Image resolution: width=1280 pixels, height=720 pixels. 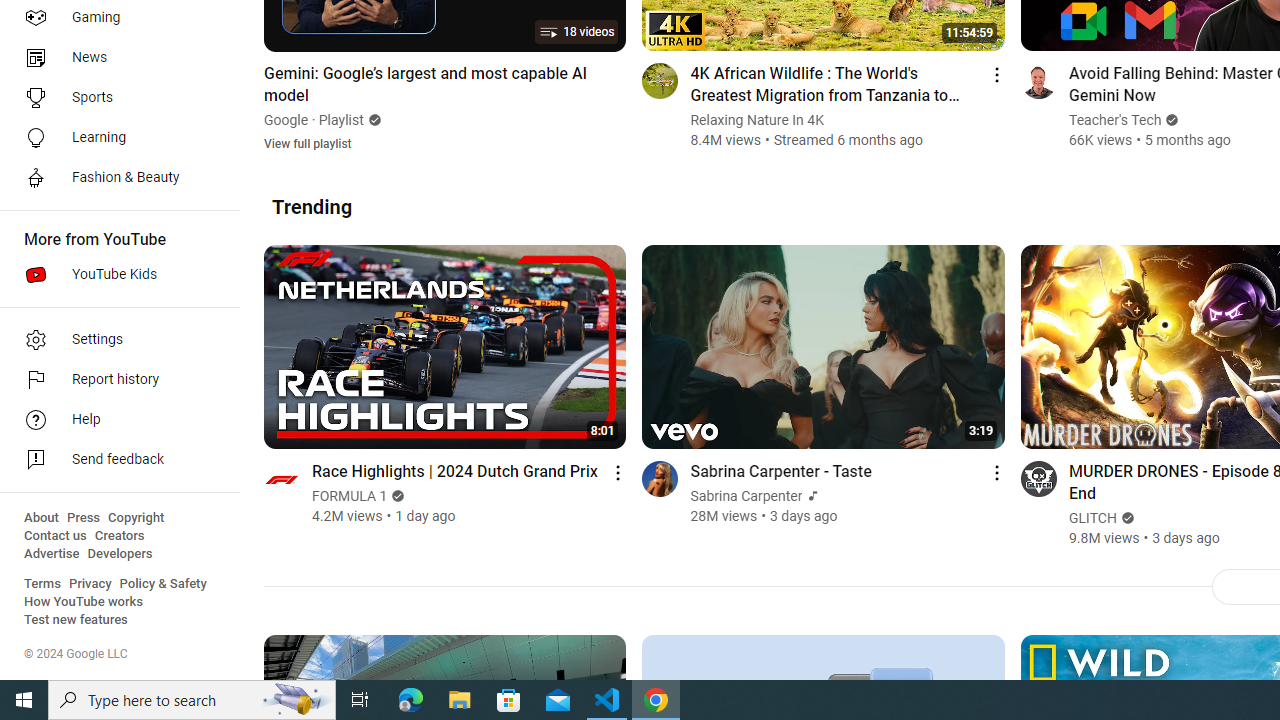 What do you see at coordinates (757, 120) in the screenshot?
I see `Relaxing Nature In 4K` at bounding box center [757, 120].